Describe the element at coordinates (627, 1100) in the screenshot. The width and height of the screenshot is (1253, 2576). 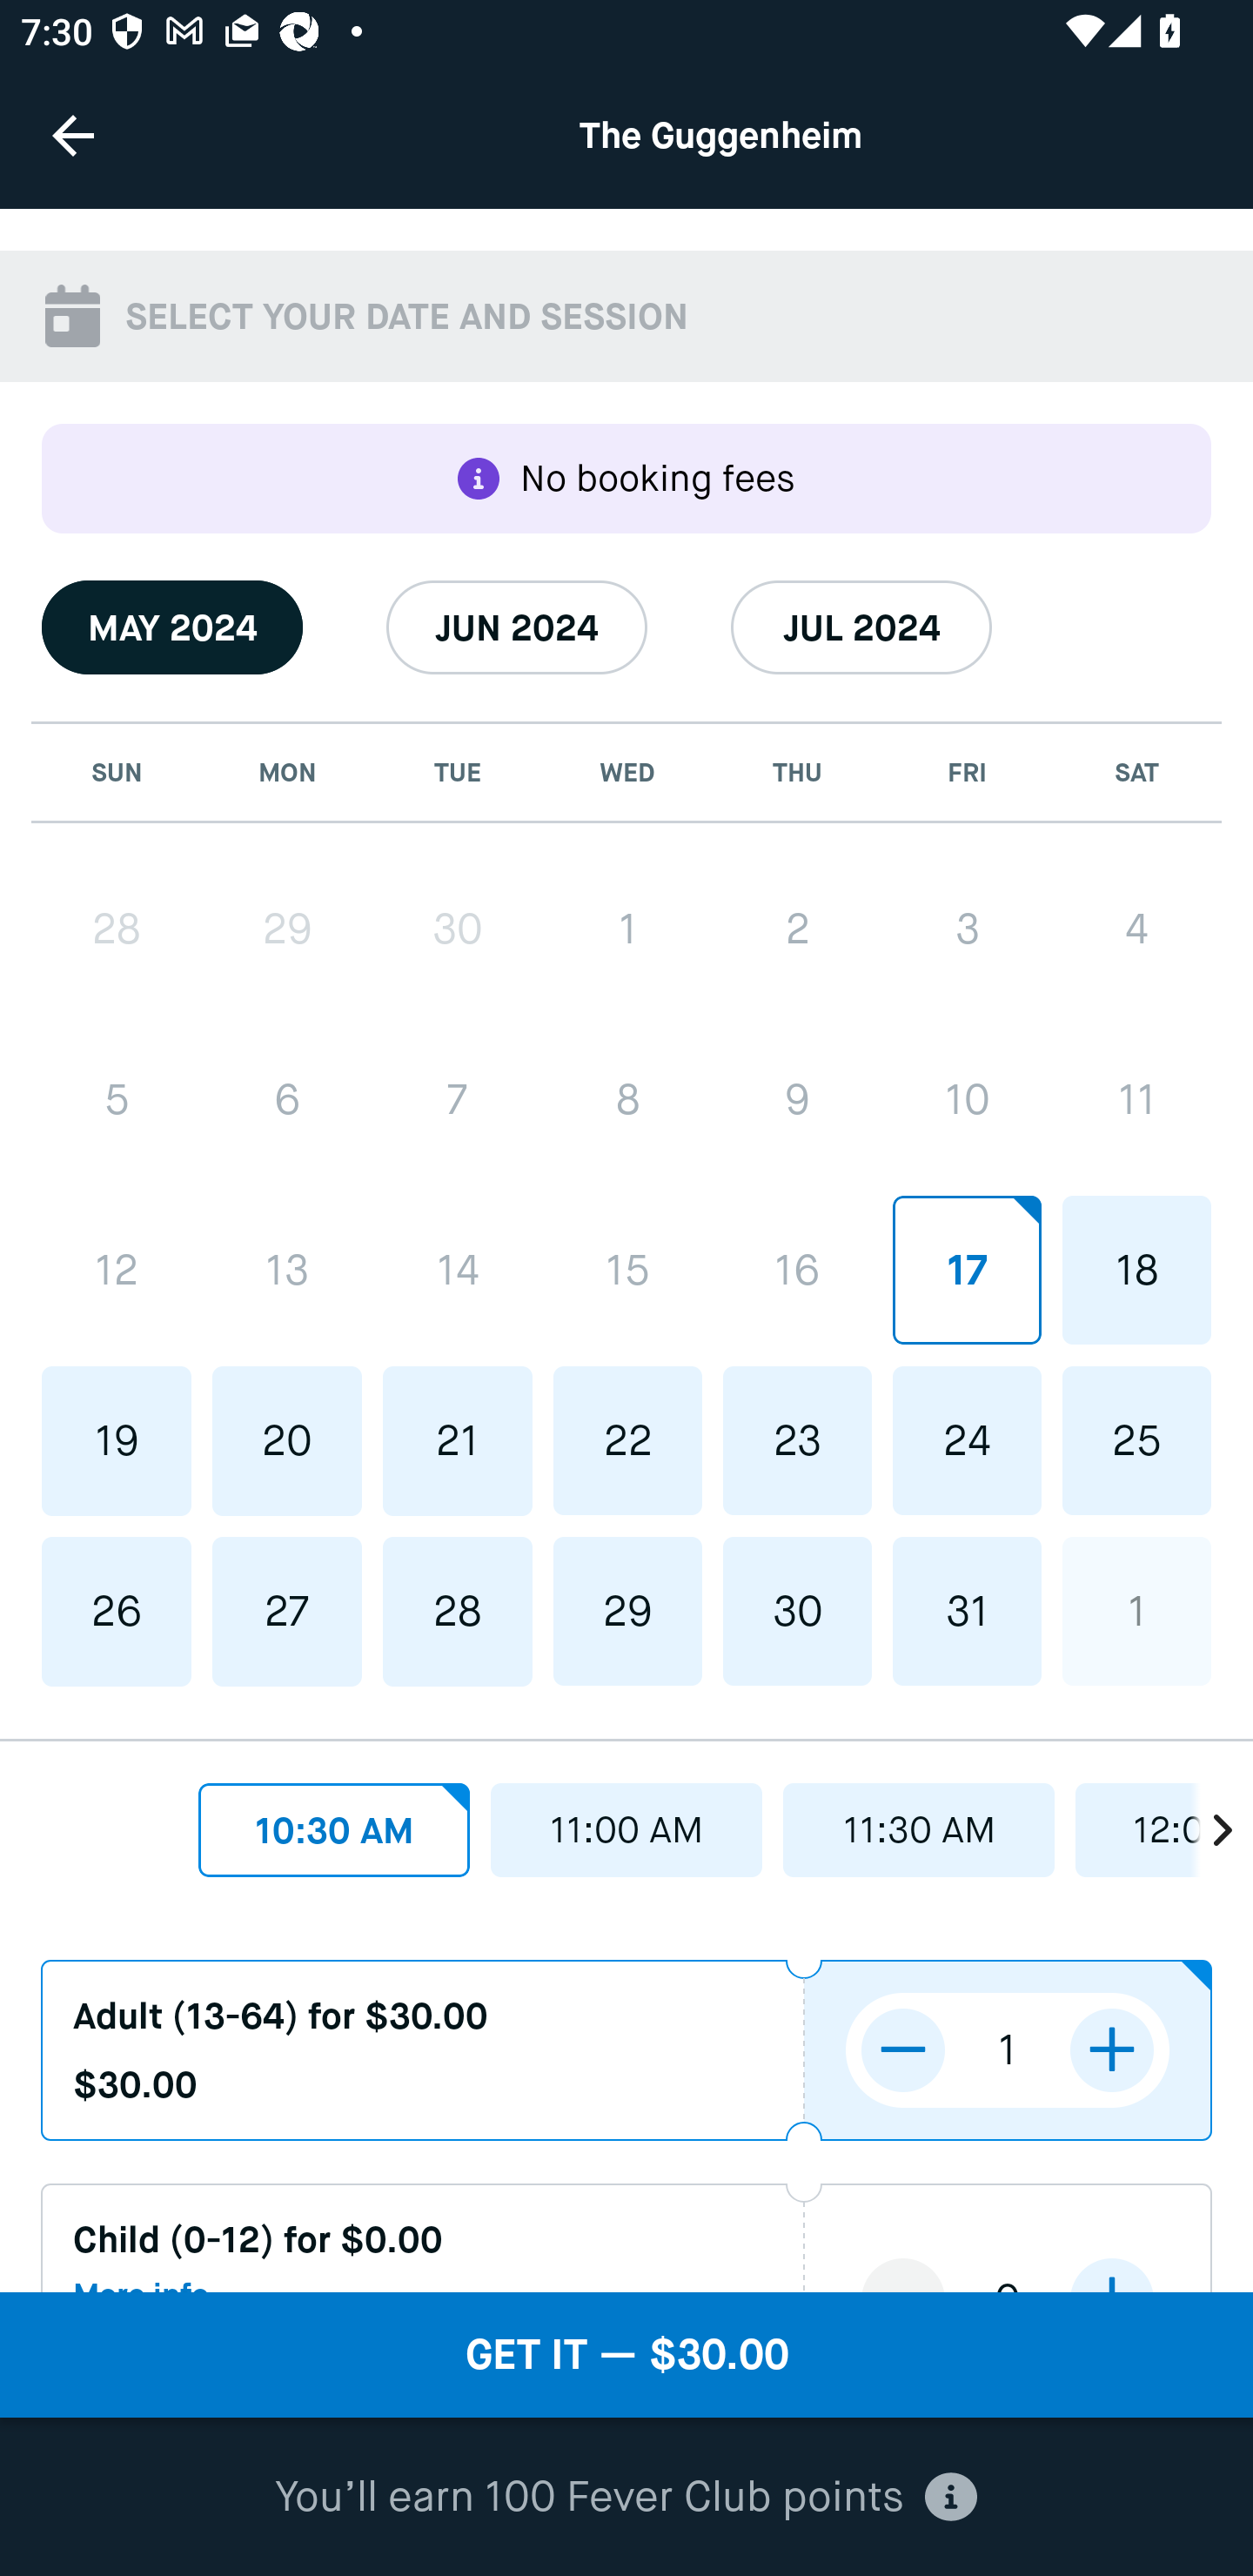
I see `8` at that location.